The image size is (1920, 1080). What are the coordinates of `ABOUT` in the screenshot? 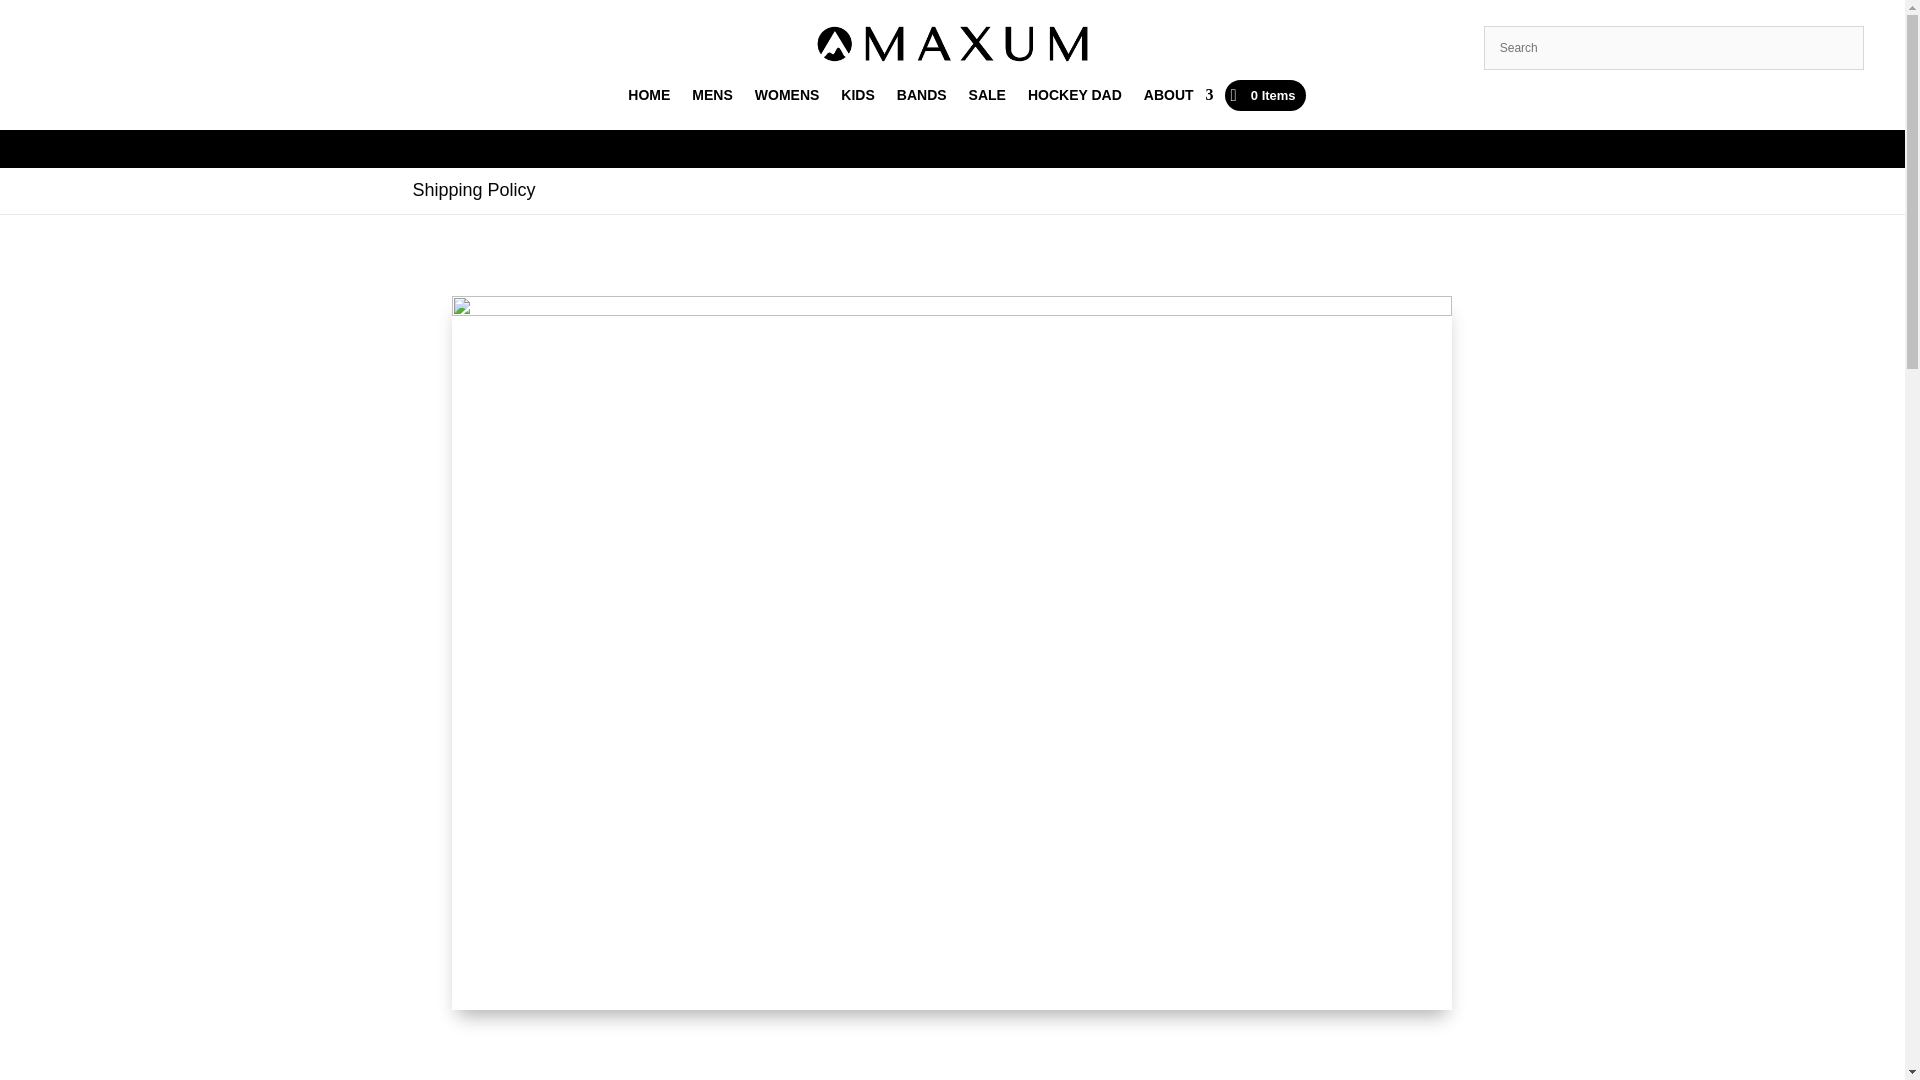 It's located at (1178, 99).